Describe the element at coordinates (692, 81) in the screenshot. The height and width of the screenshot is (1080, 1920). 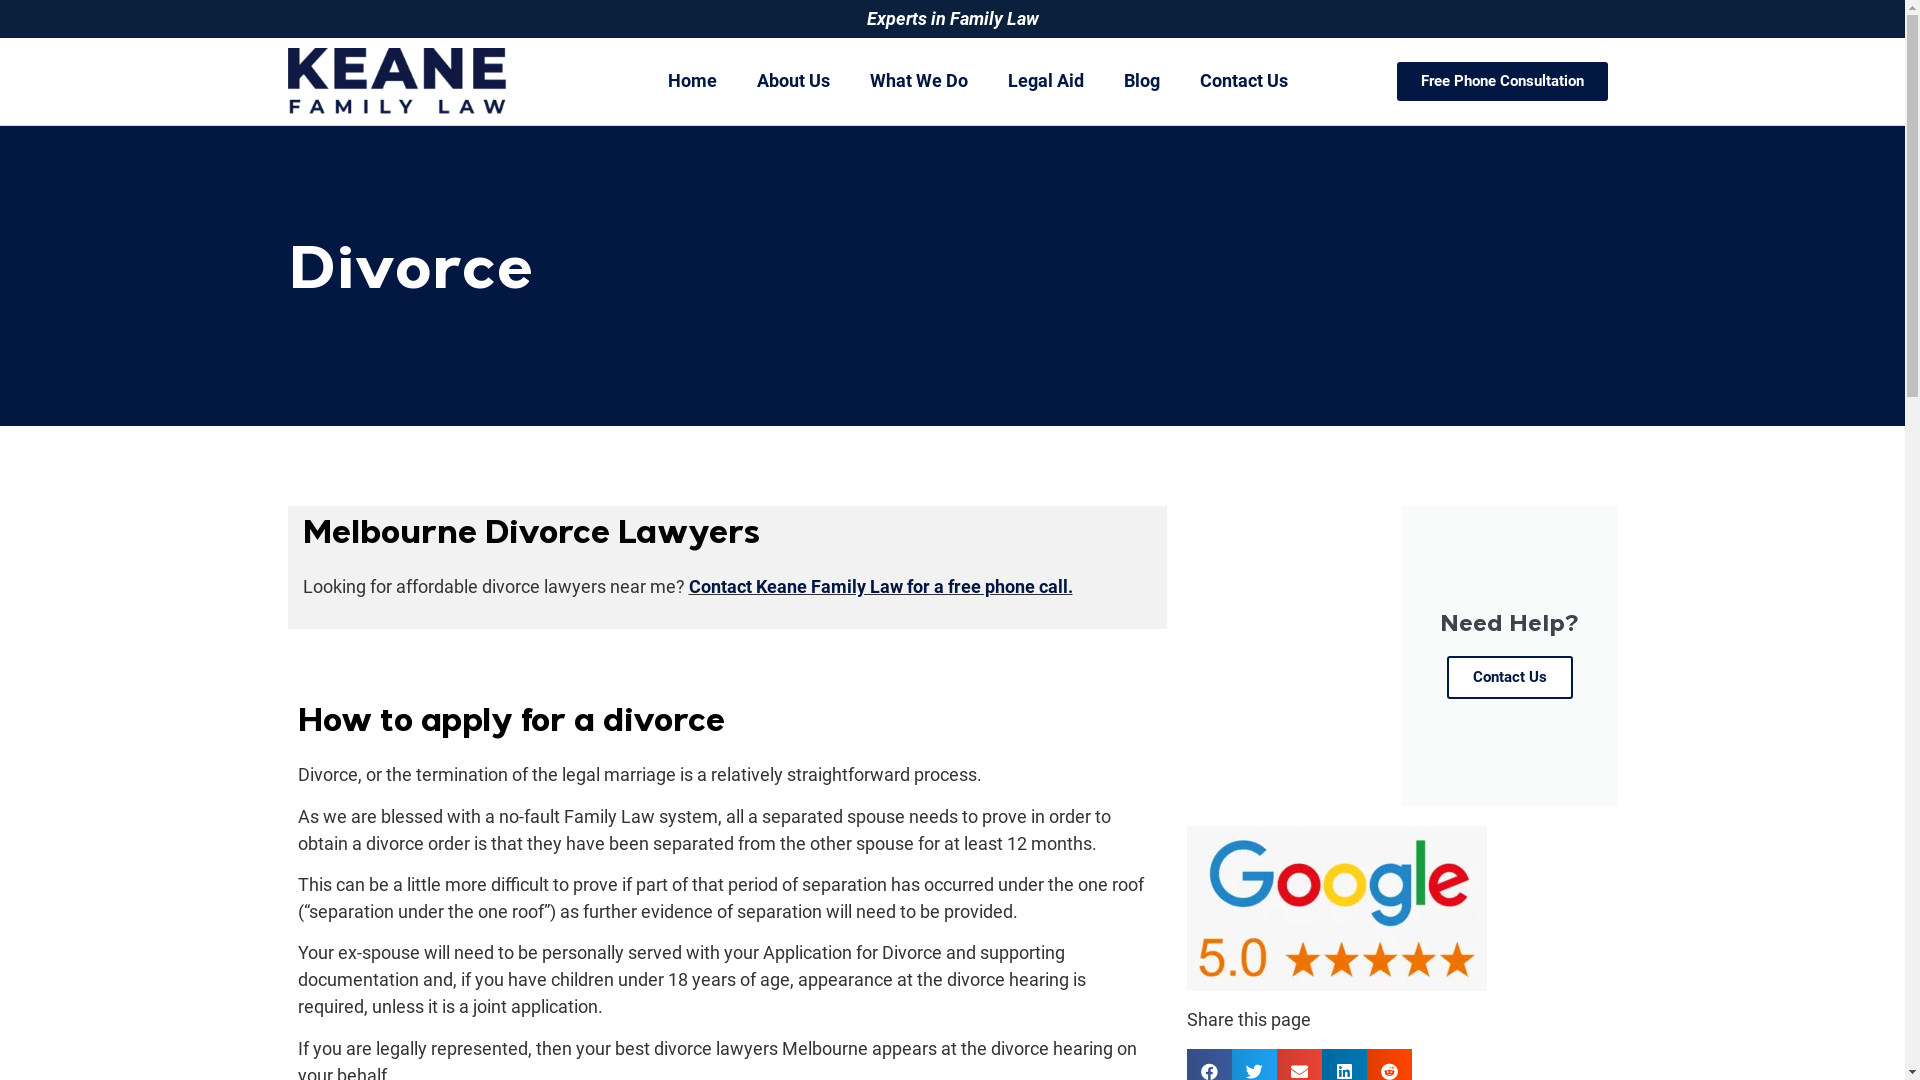
I see `Home` at that location.